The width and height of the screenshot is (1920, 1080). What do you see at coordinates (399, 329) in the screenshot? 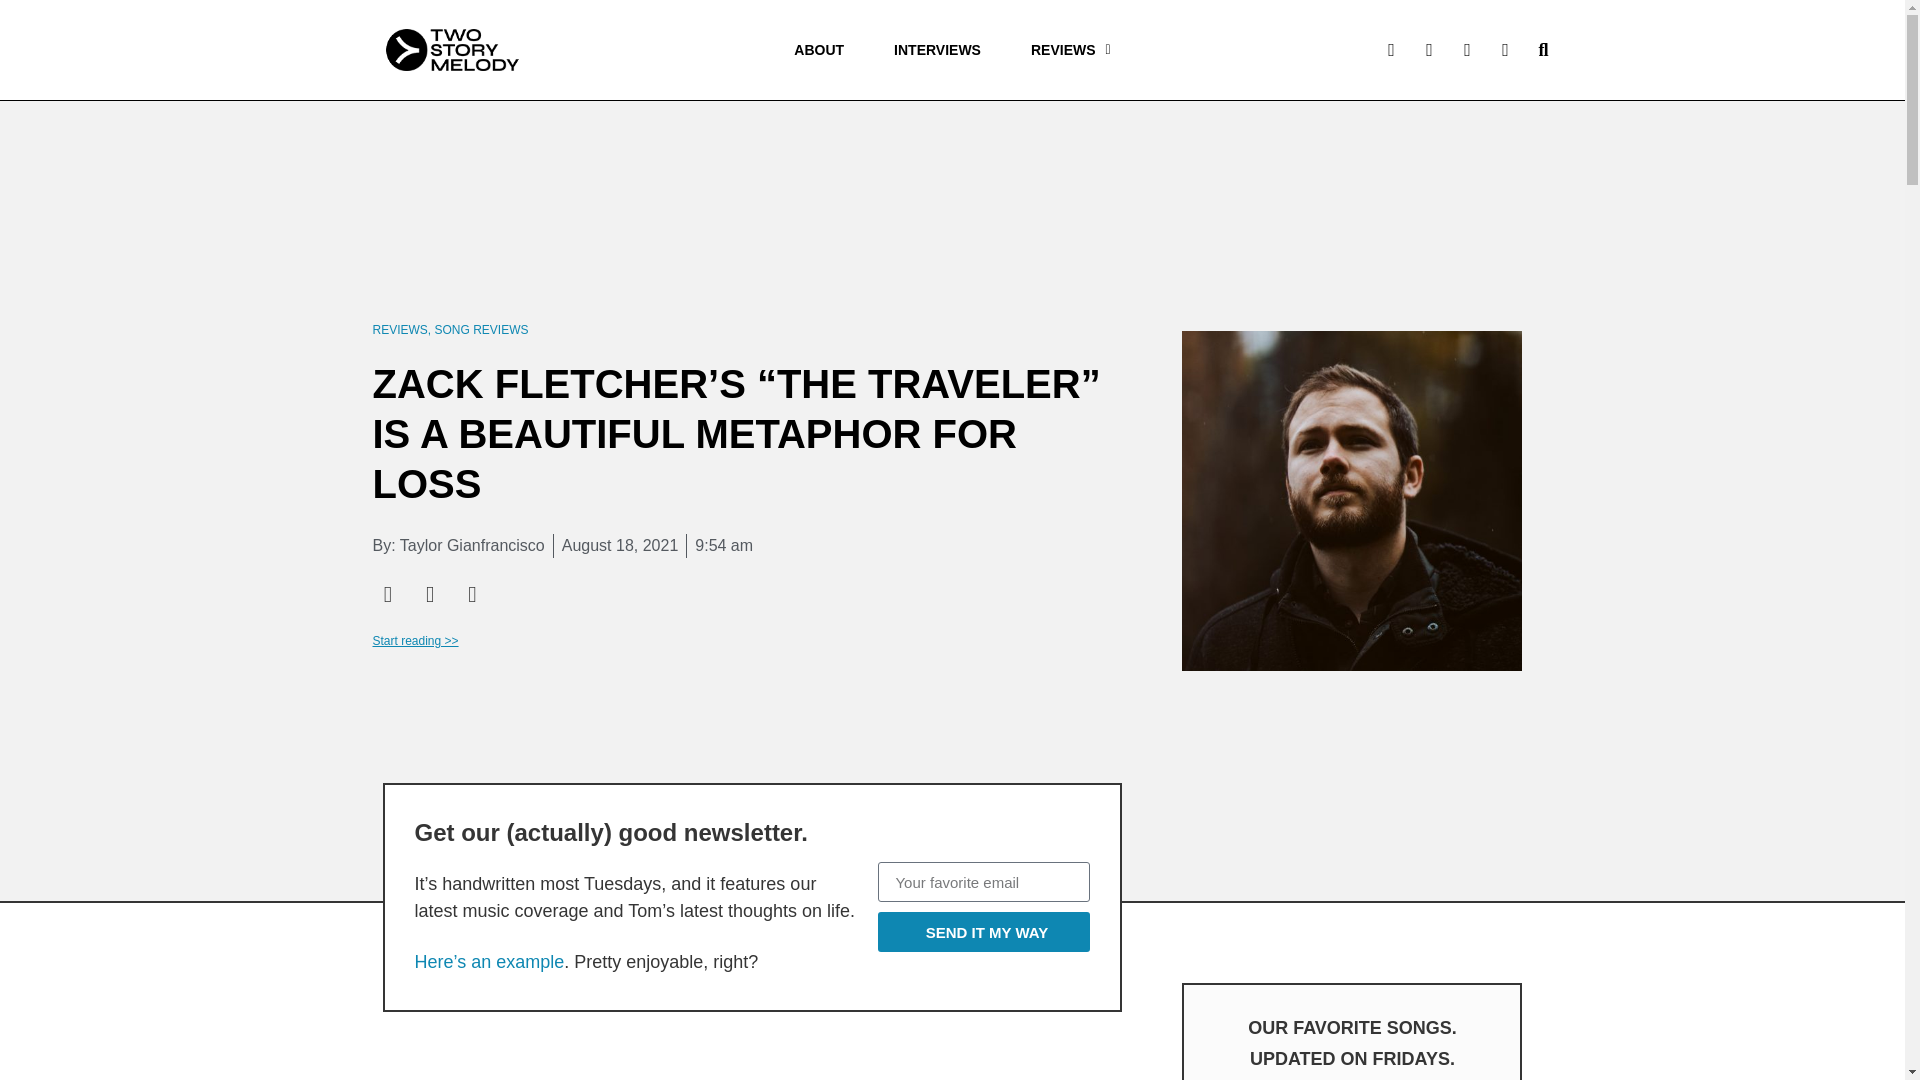
I see `REVIEWS` at bounding box center [399, 329].